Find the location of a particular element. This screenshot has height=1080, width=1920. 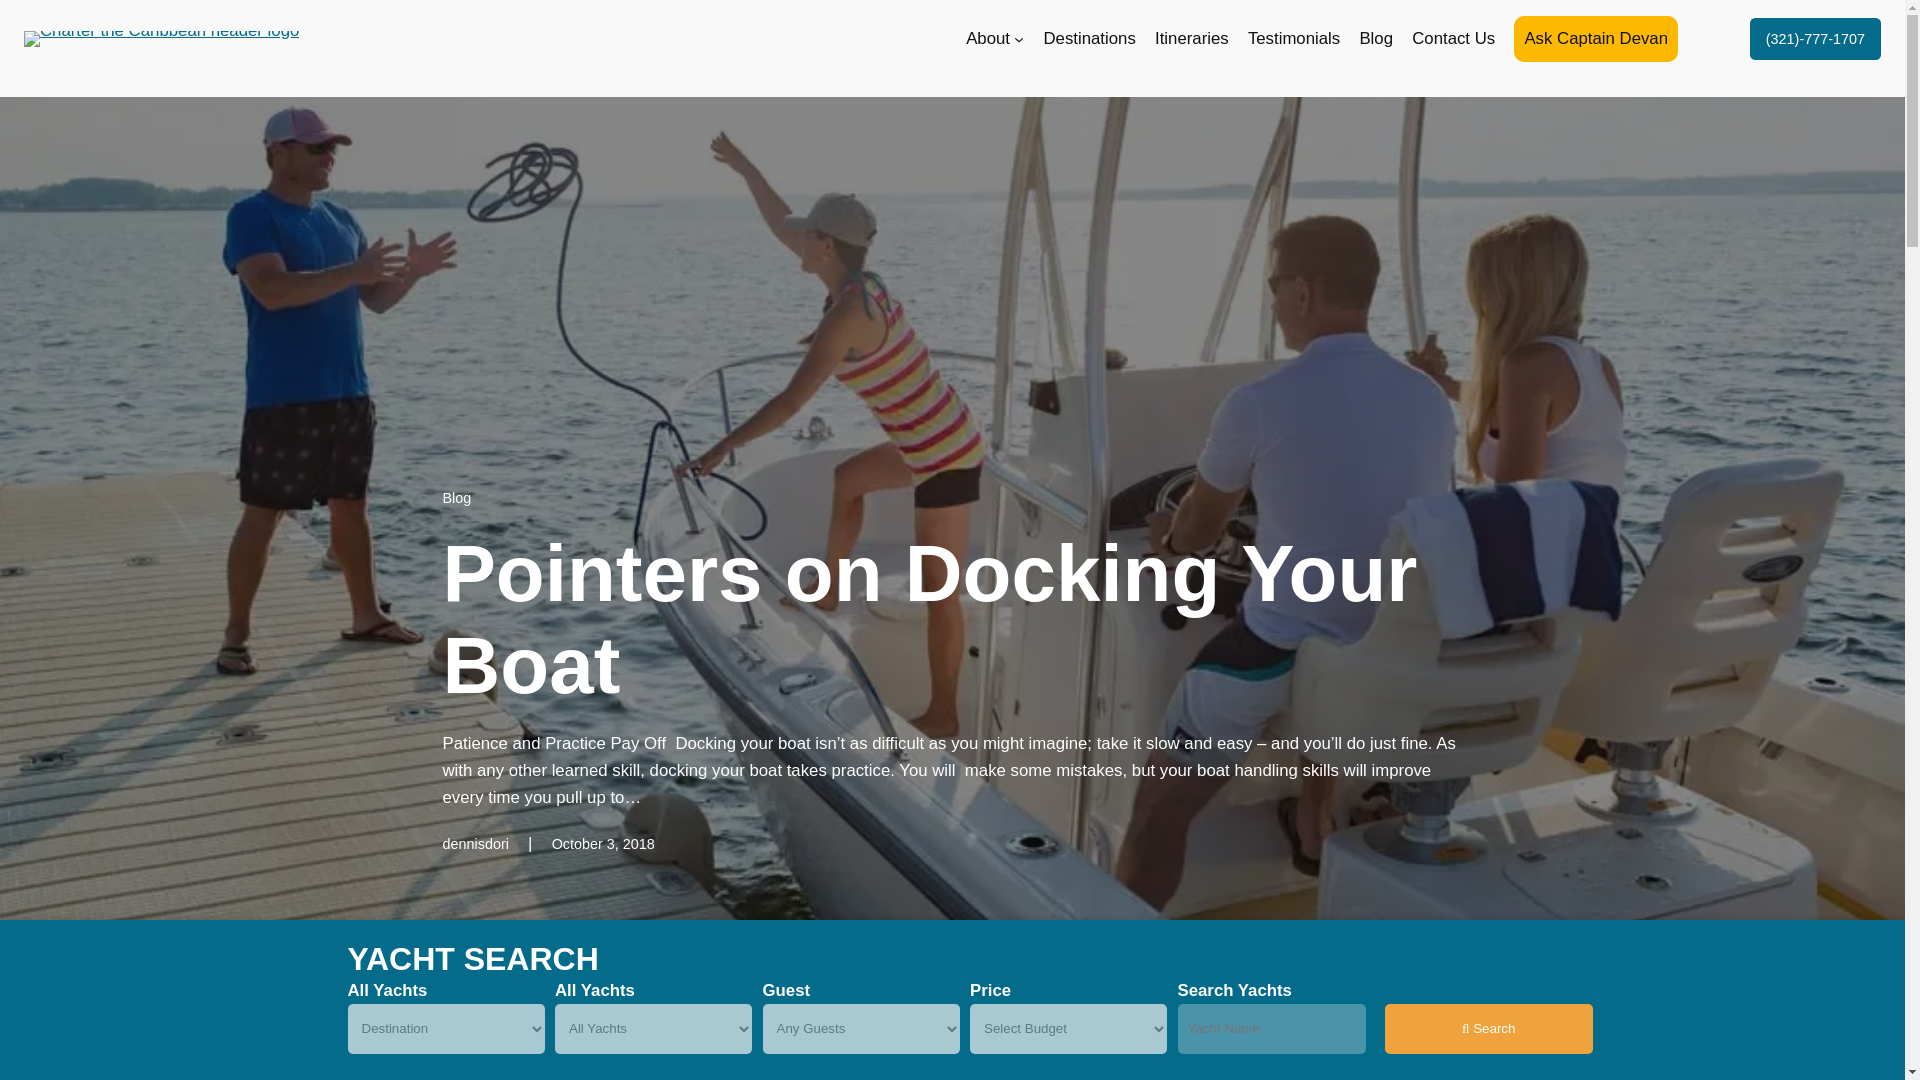

Blog is located at coordinates (456, 498).